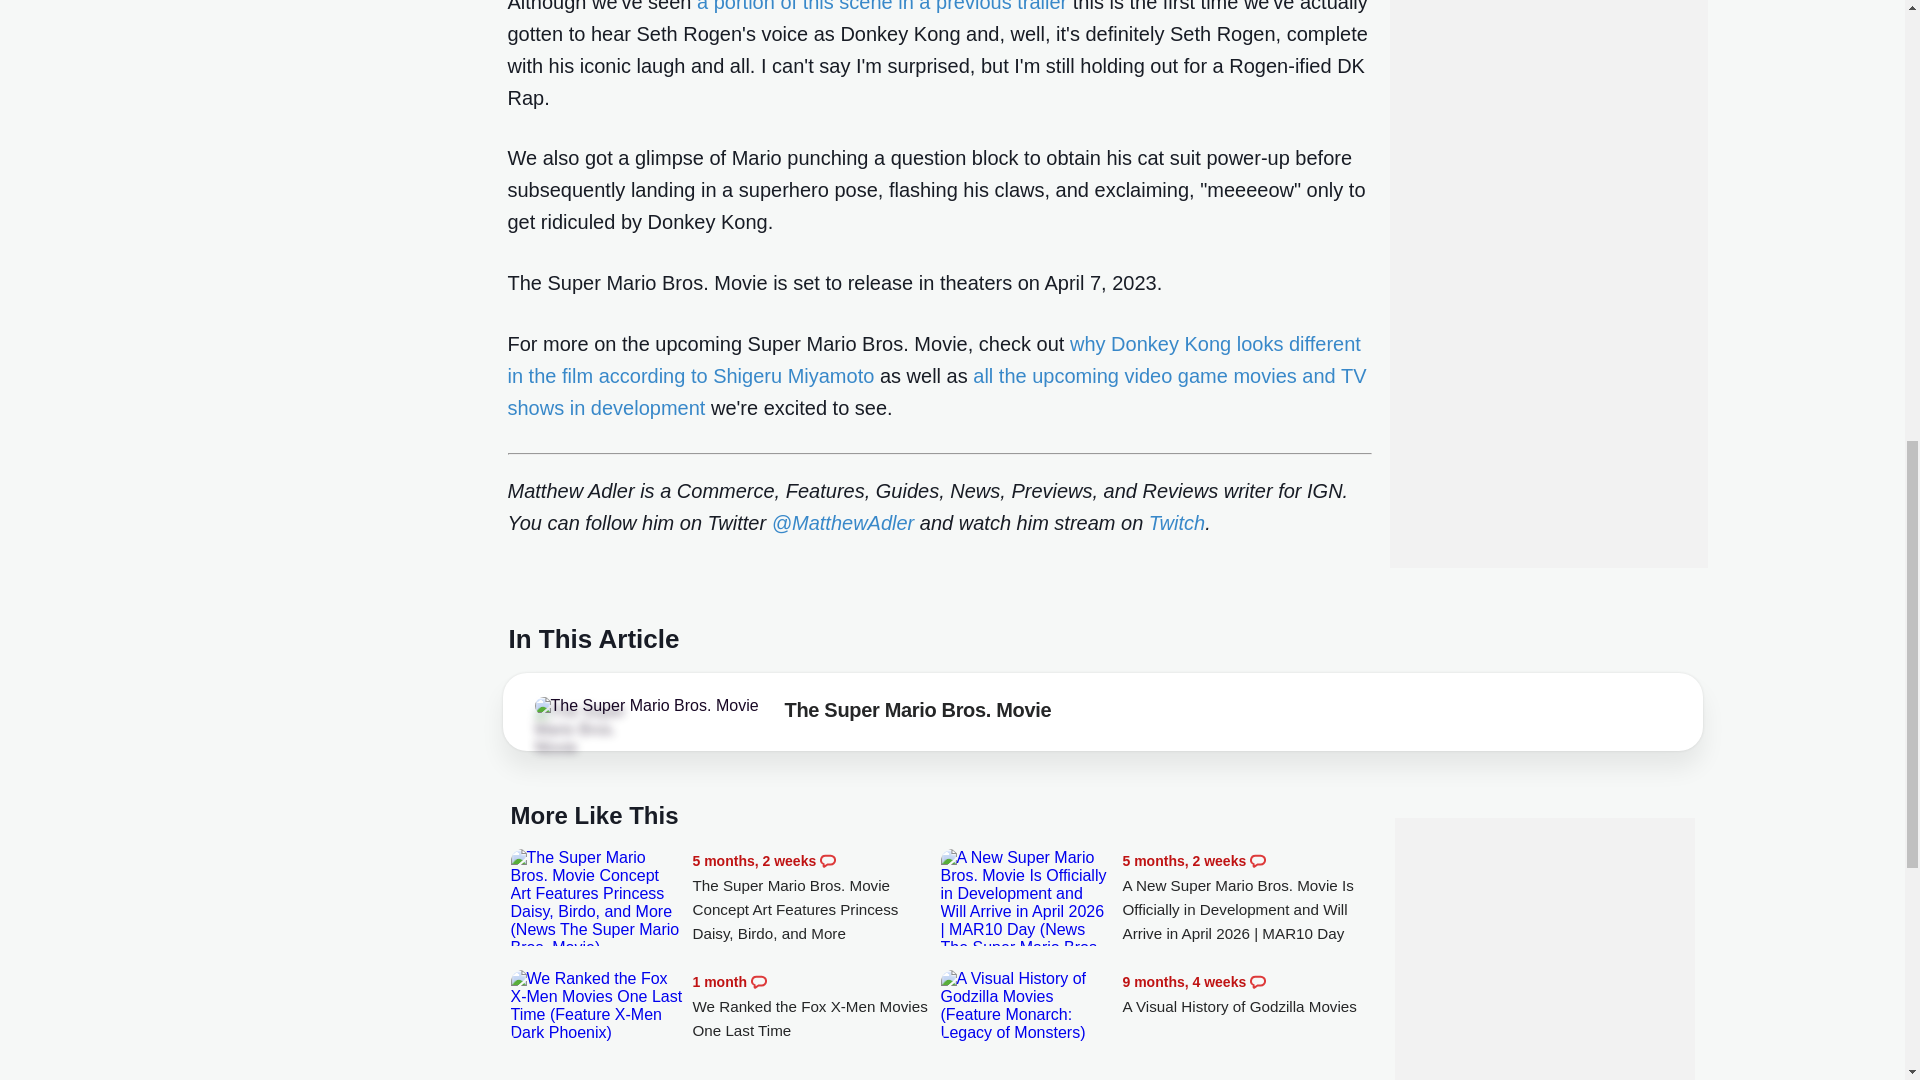 The width and height of the screenshot is (1920, 1080). I want to click on We Ranked the Fox X-Men Movies One Last Time, so click(816, 1006).